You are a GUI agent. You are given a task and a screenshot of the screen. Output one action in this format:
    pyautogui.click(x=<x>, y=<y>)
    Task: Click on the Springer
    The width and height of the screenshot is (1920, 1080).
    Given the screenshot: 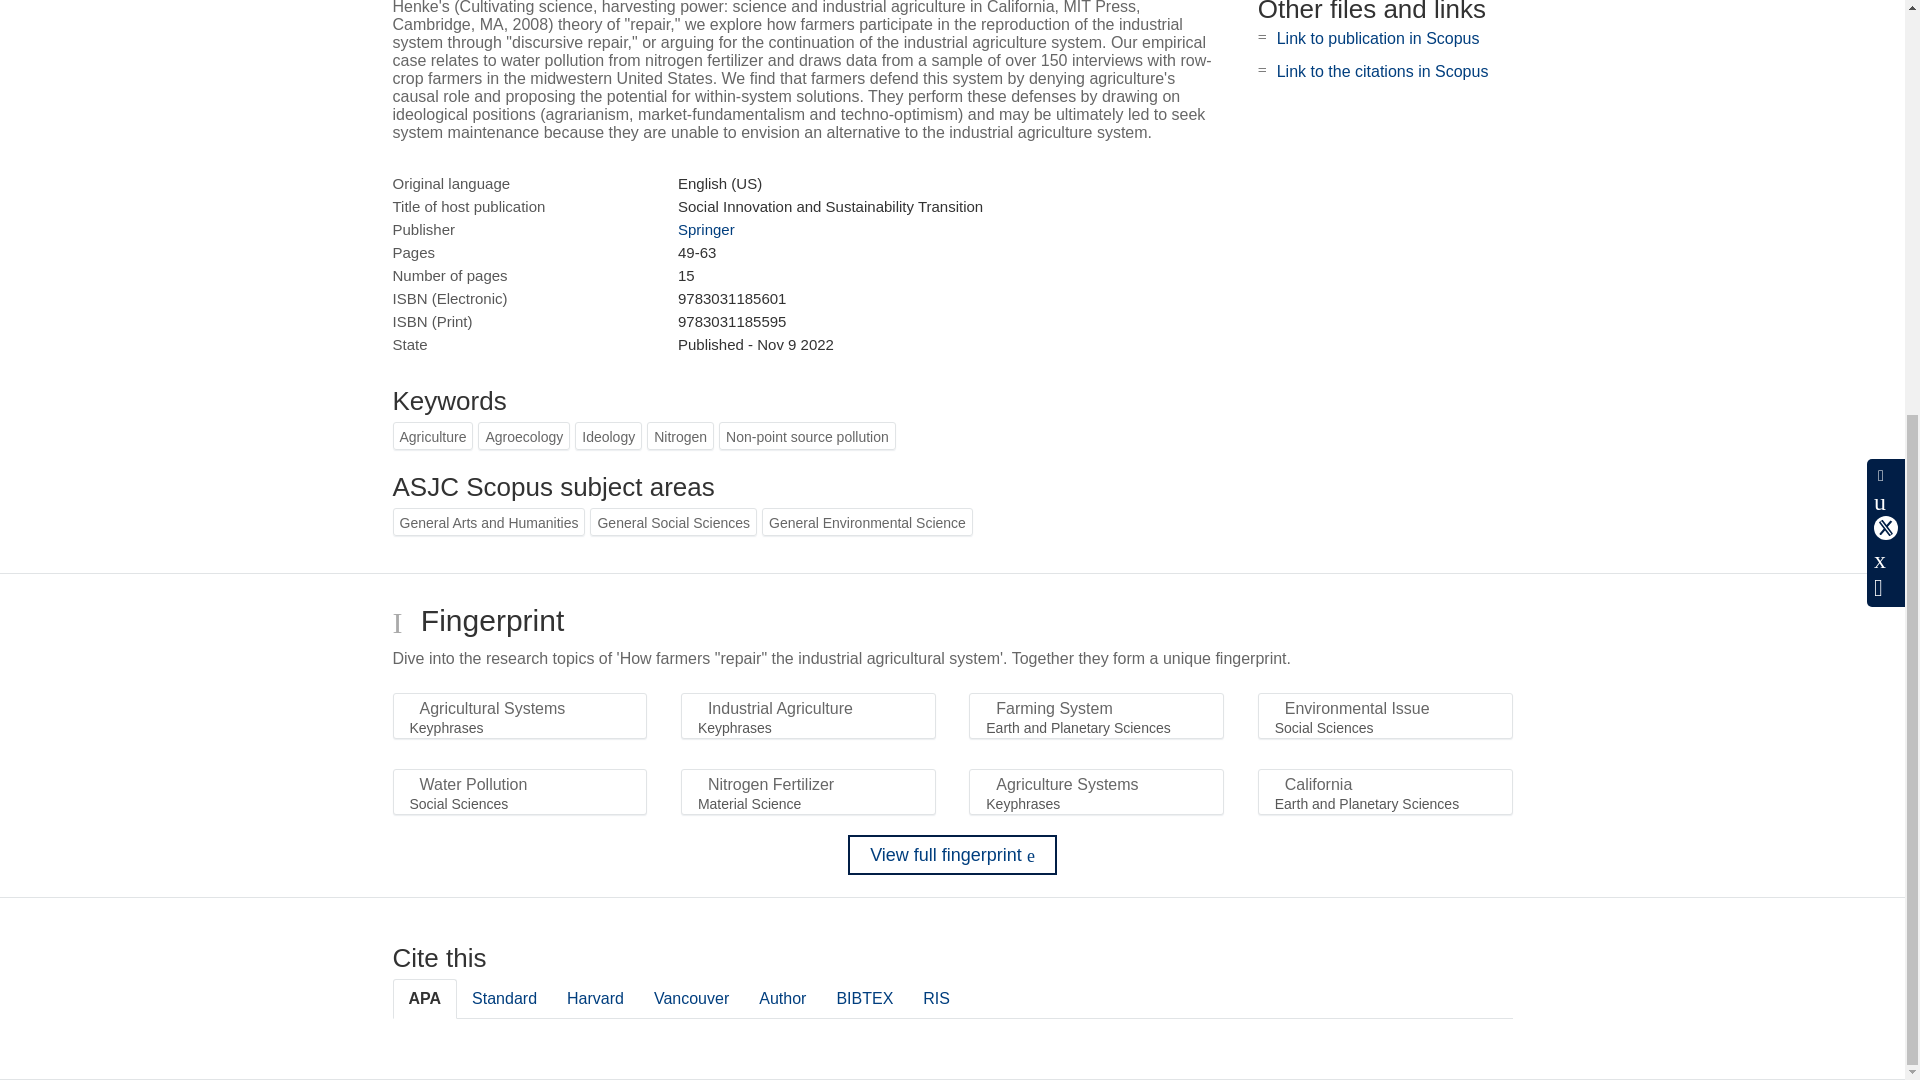 What is the action you would take?
    pyautogui.click(x=706, y=229)
    